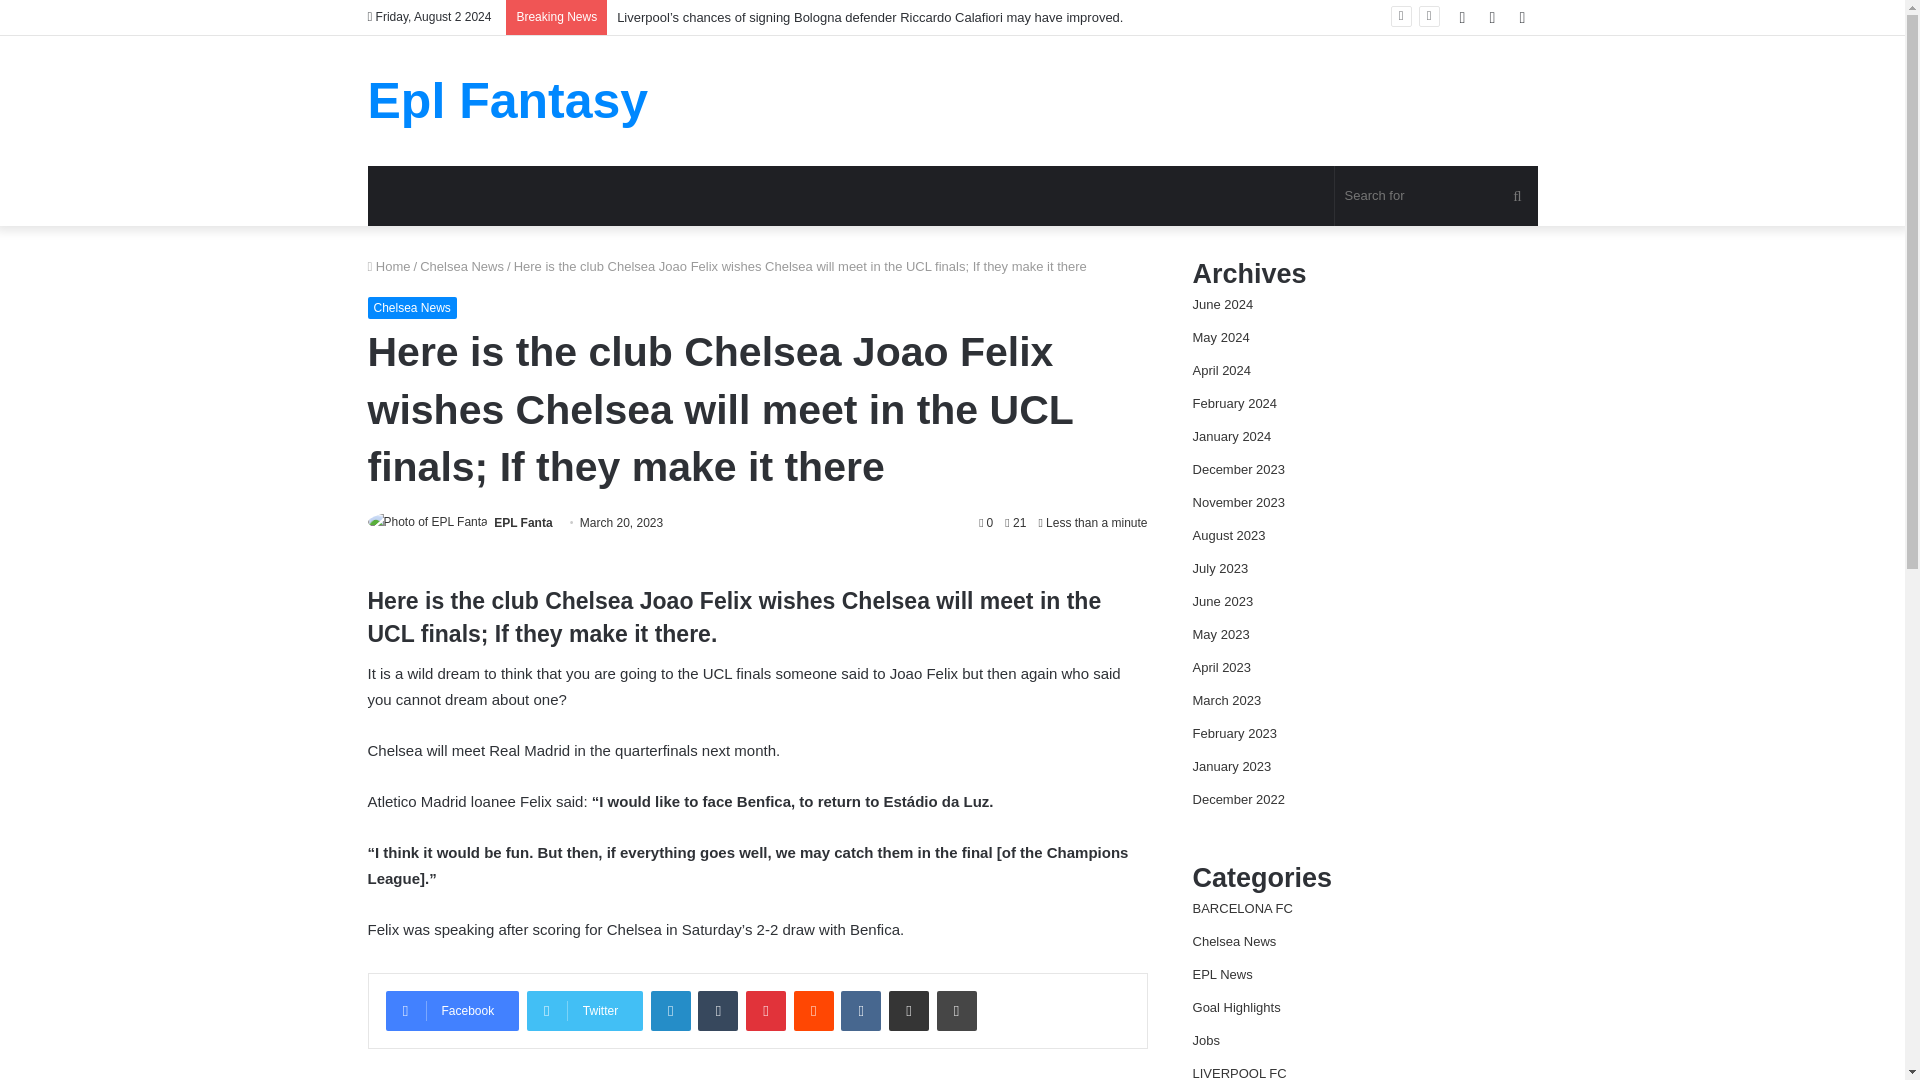 Image resolution: width=1920 pixels, height=1080 pixels. What do you see at coordinates (452, 1011) in the screenshot?
I see `Facebook` at bounding box center [452, 1011].